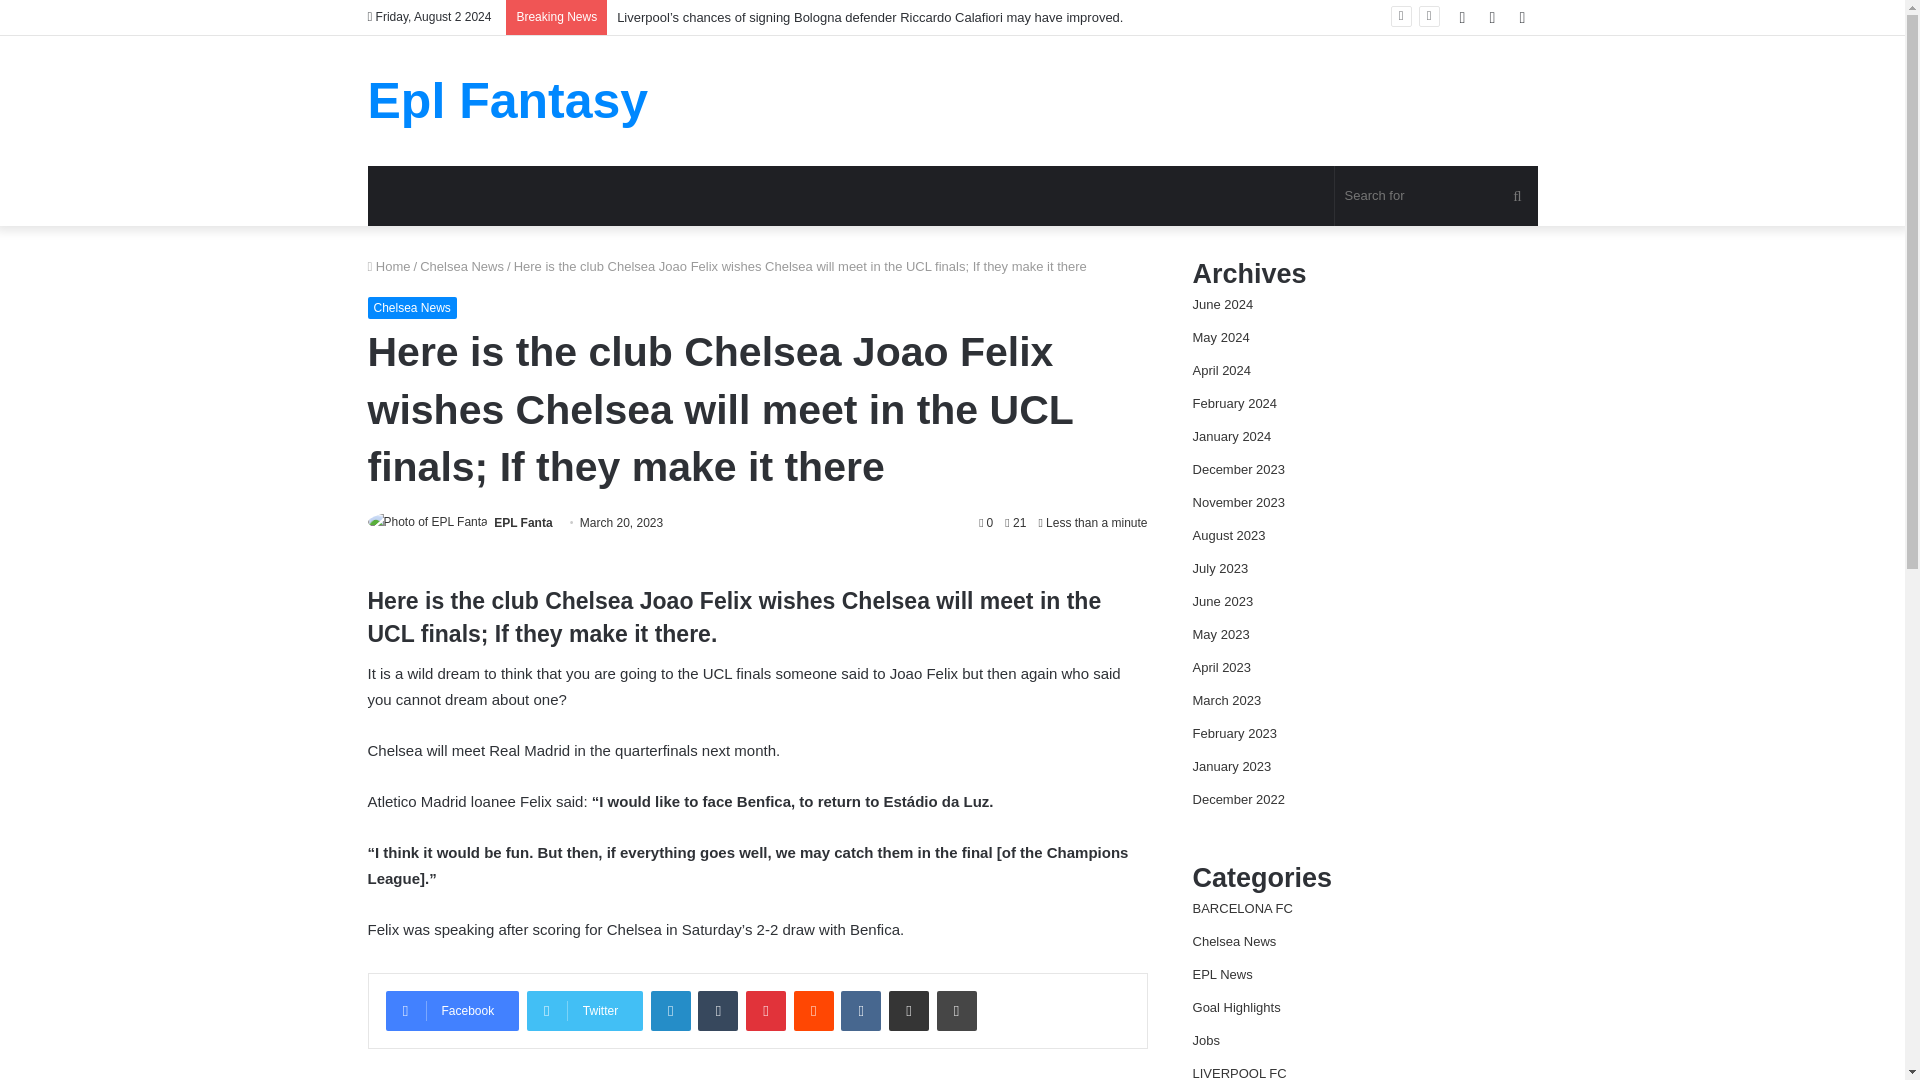 Image resolution: width=1920 pixels, height=1080 pixels. What do you see at coordinates (452, 1011) in the screenshot?
I see `Facebook` at bounding box center [452, 1011].